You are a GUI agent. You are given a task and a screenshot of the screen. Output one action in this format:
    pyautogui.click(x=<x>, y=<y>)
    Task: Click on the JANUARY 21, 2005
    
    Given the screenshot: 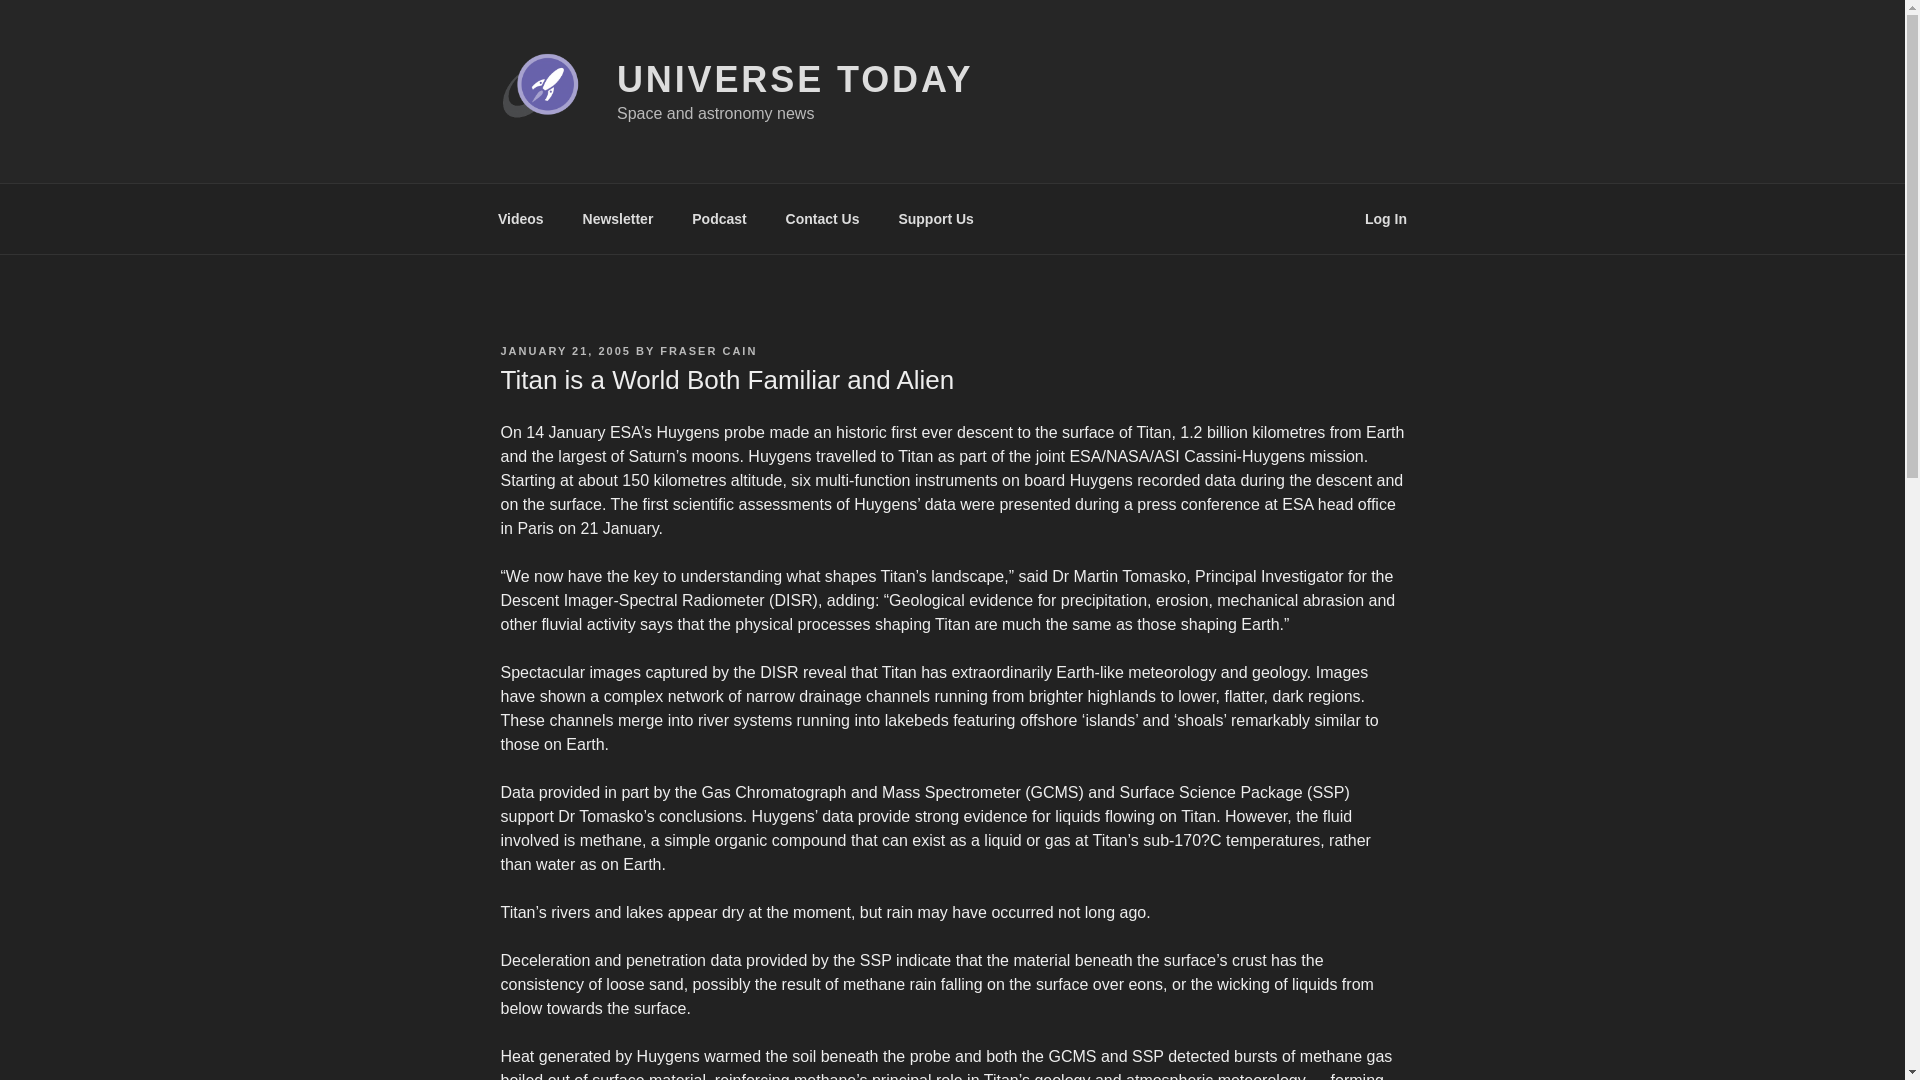 What is the action you would take?
    pyautogui.click(x=564, y=350)
    